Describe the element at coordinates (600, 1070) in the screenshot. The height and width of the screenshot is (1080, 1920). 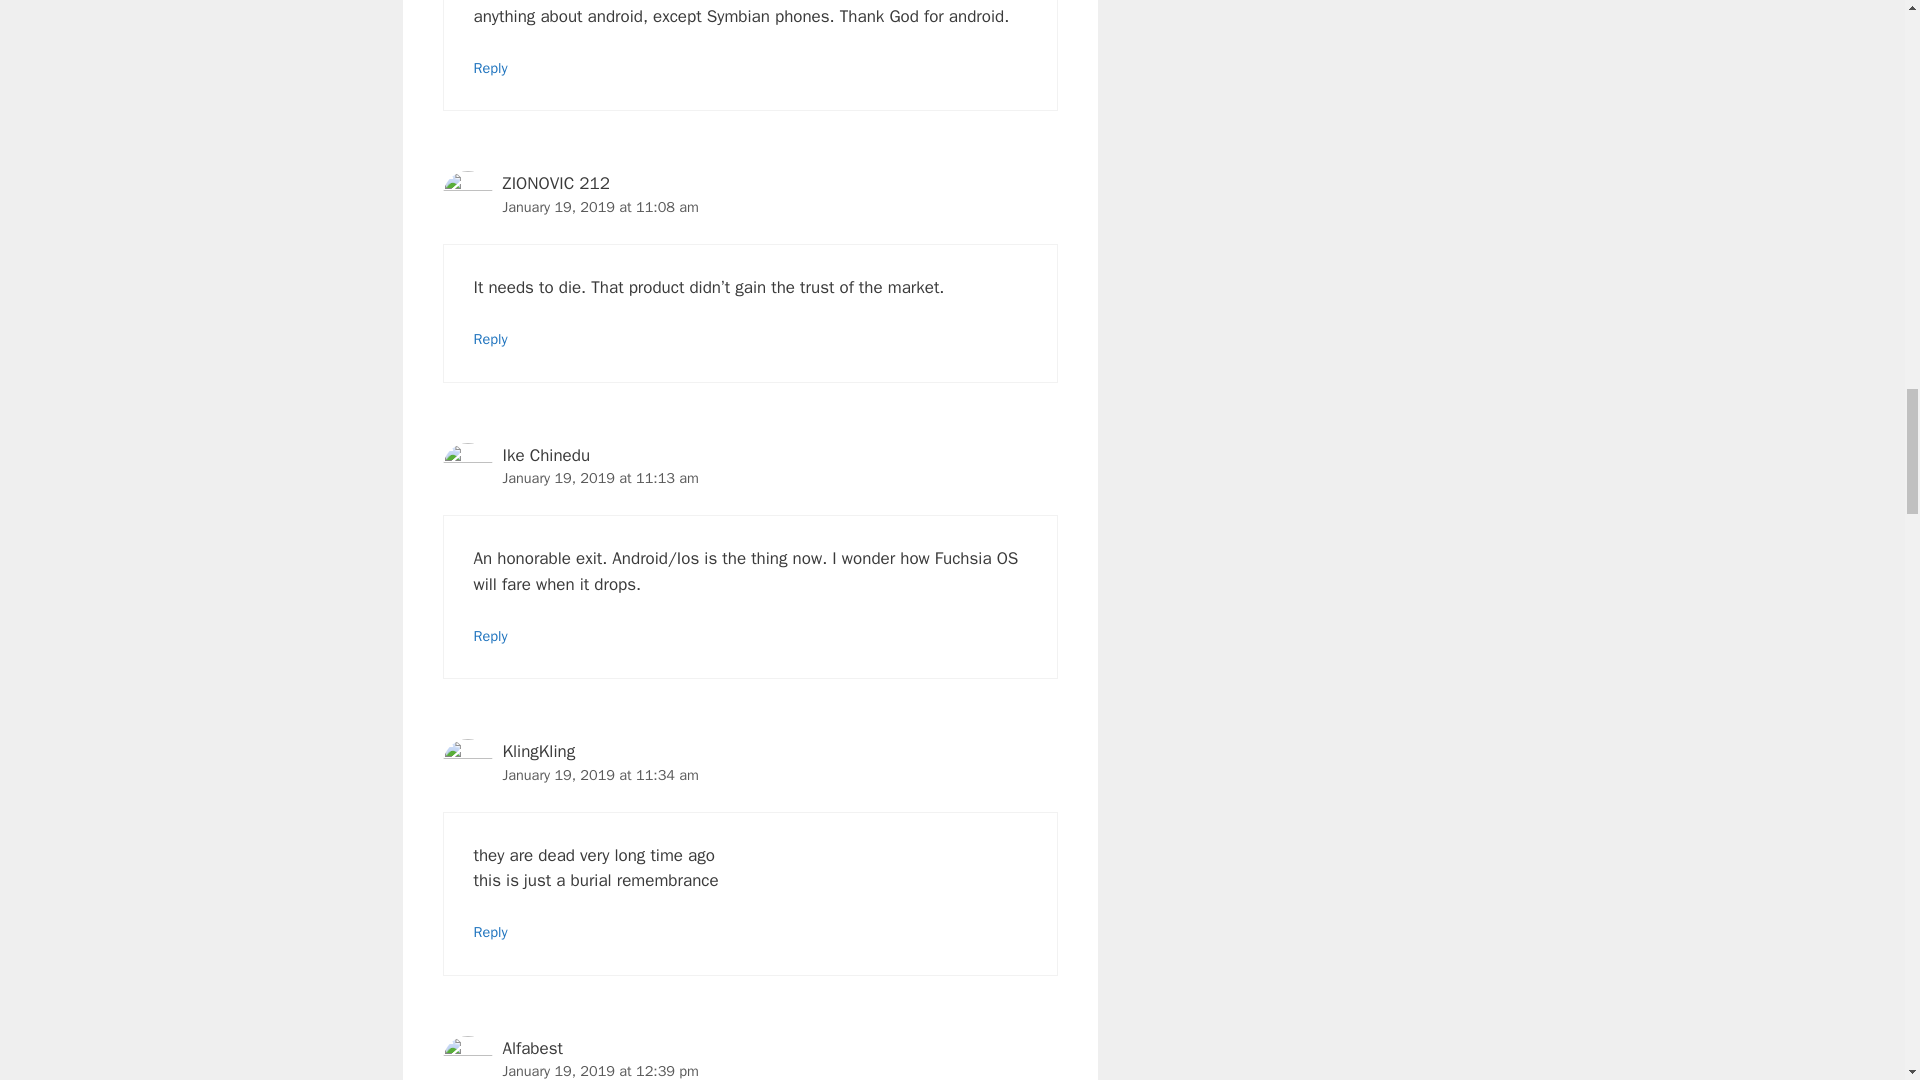
I see `January 19, 2019 at 12:39 pm` at that location.